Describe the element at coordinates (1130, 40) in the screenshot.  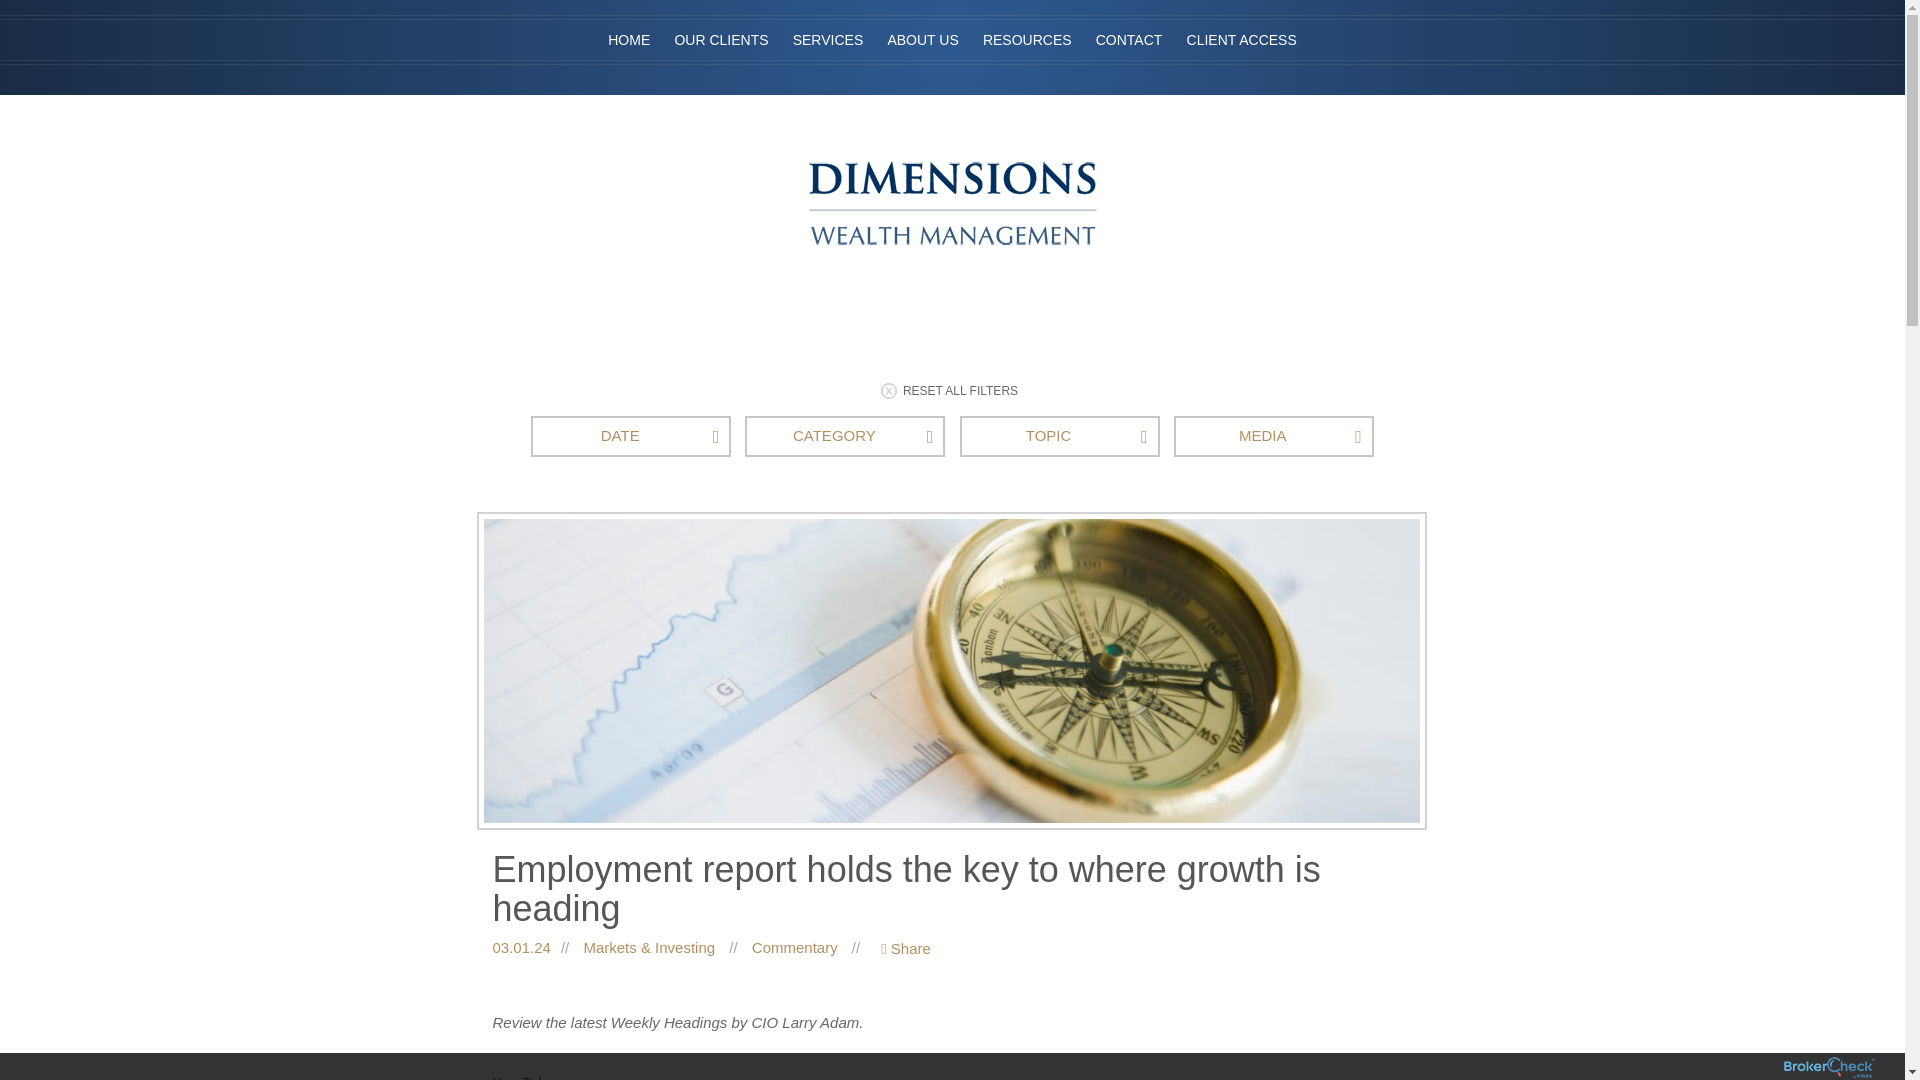
I see `CONTACT` at that location.